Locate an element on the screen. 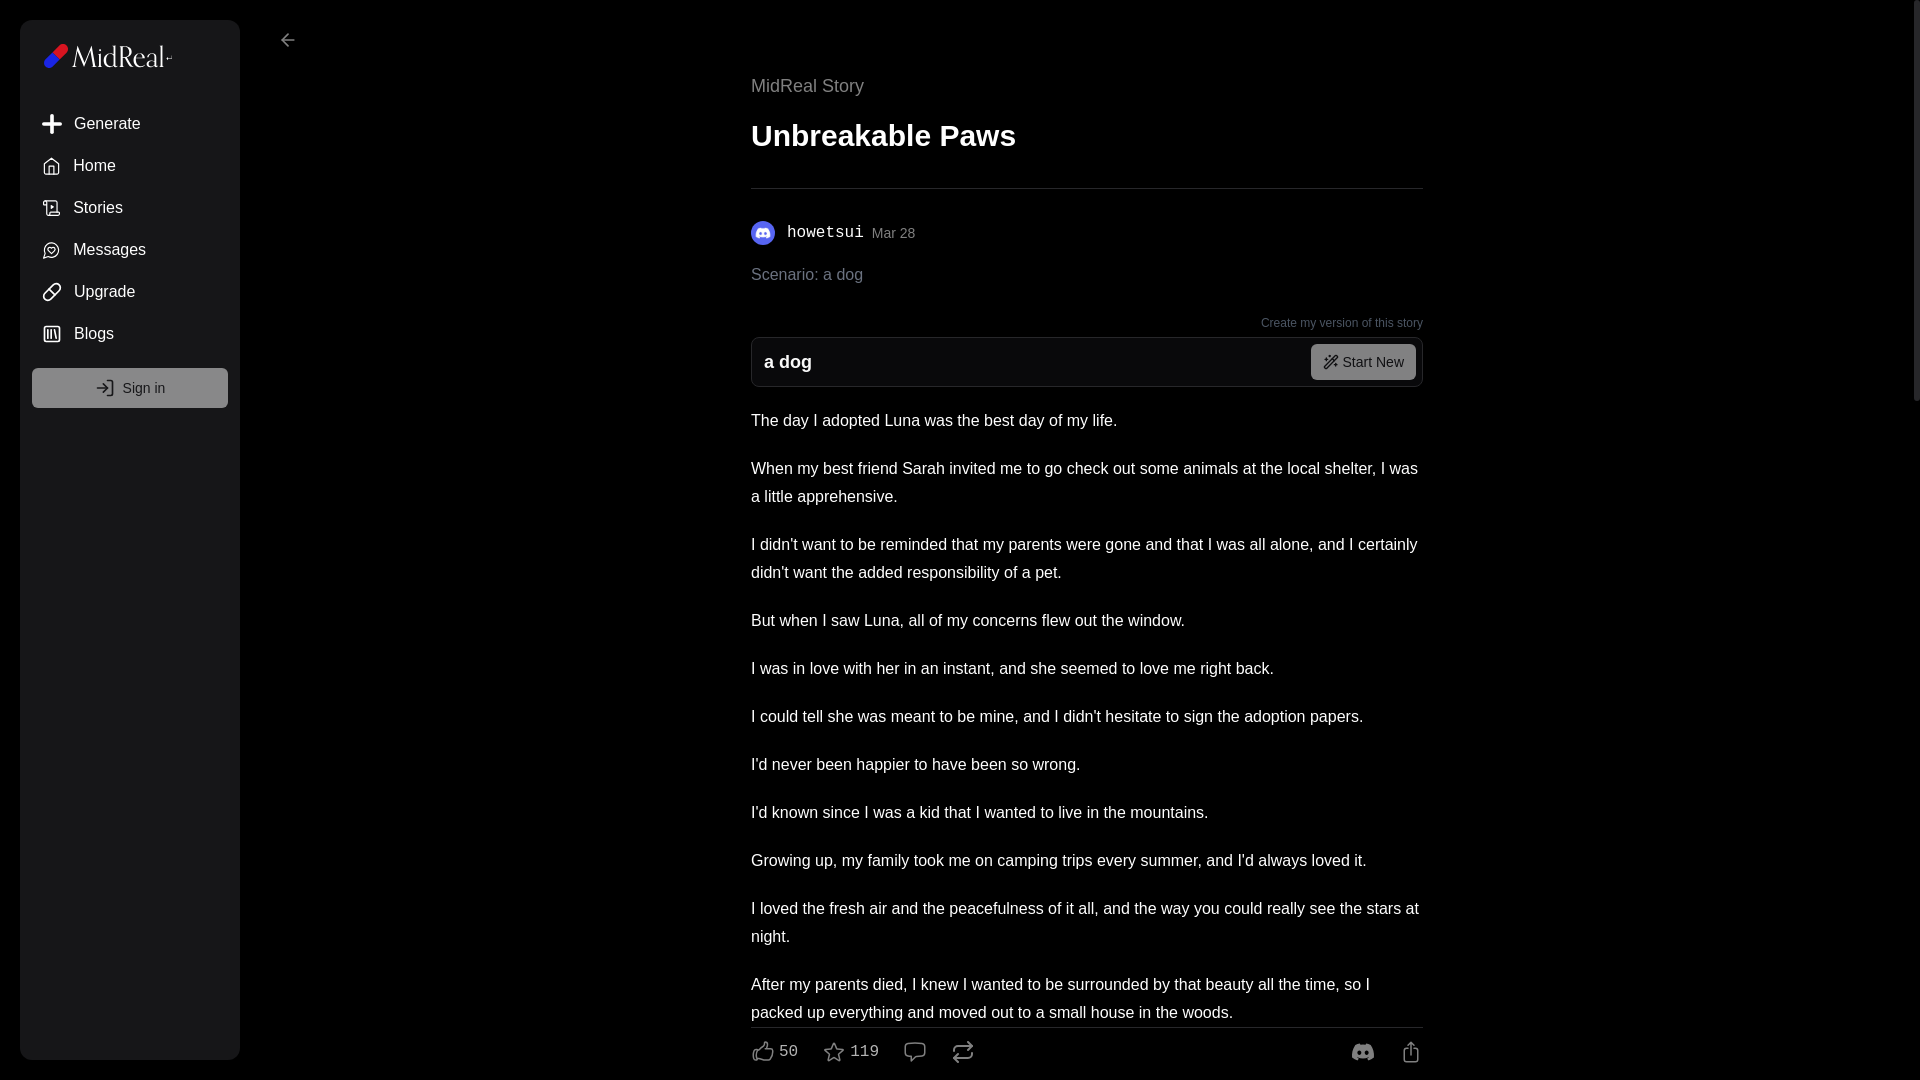  Home is located at coordinates (130, 292).